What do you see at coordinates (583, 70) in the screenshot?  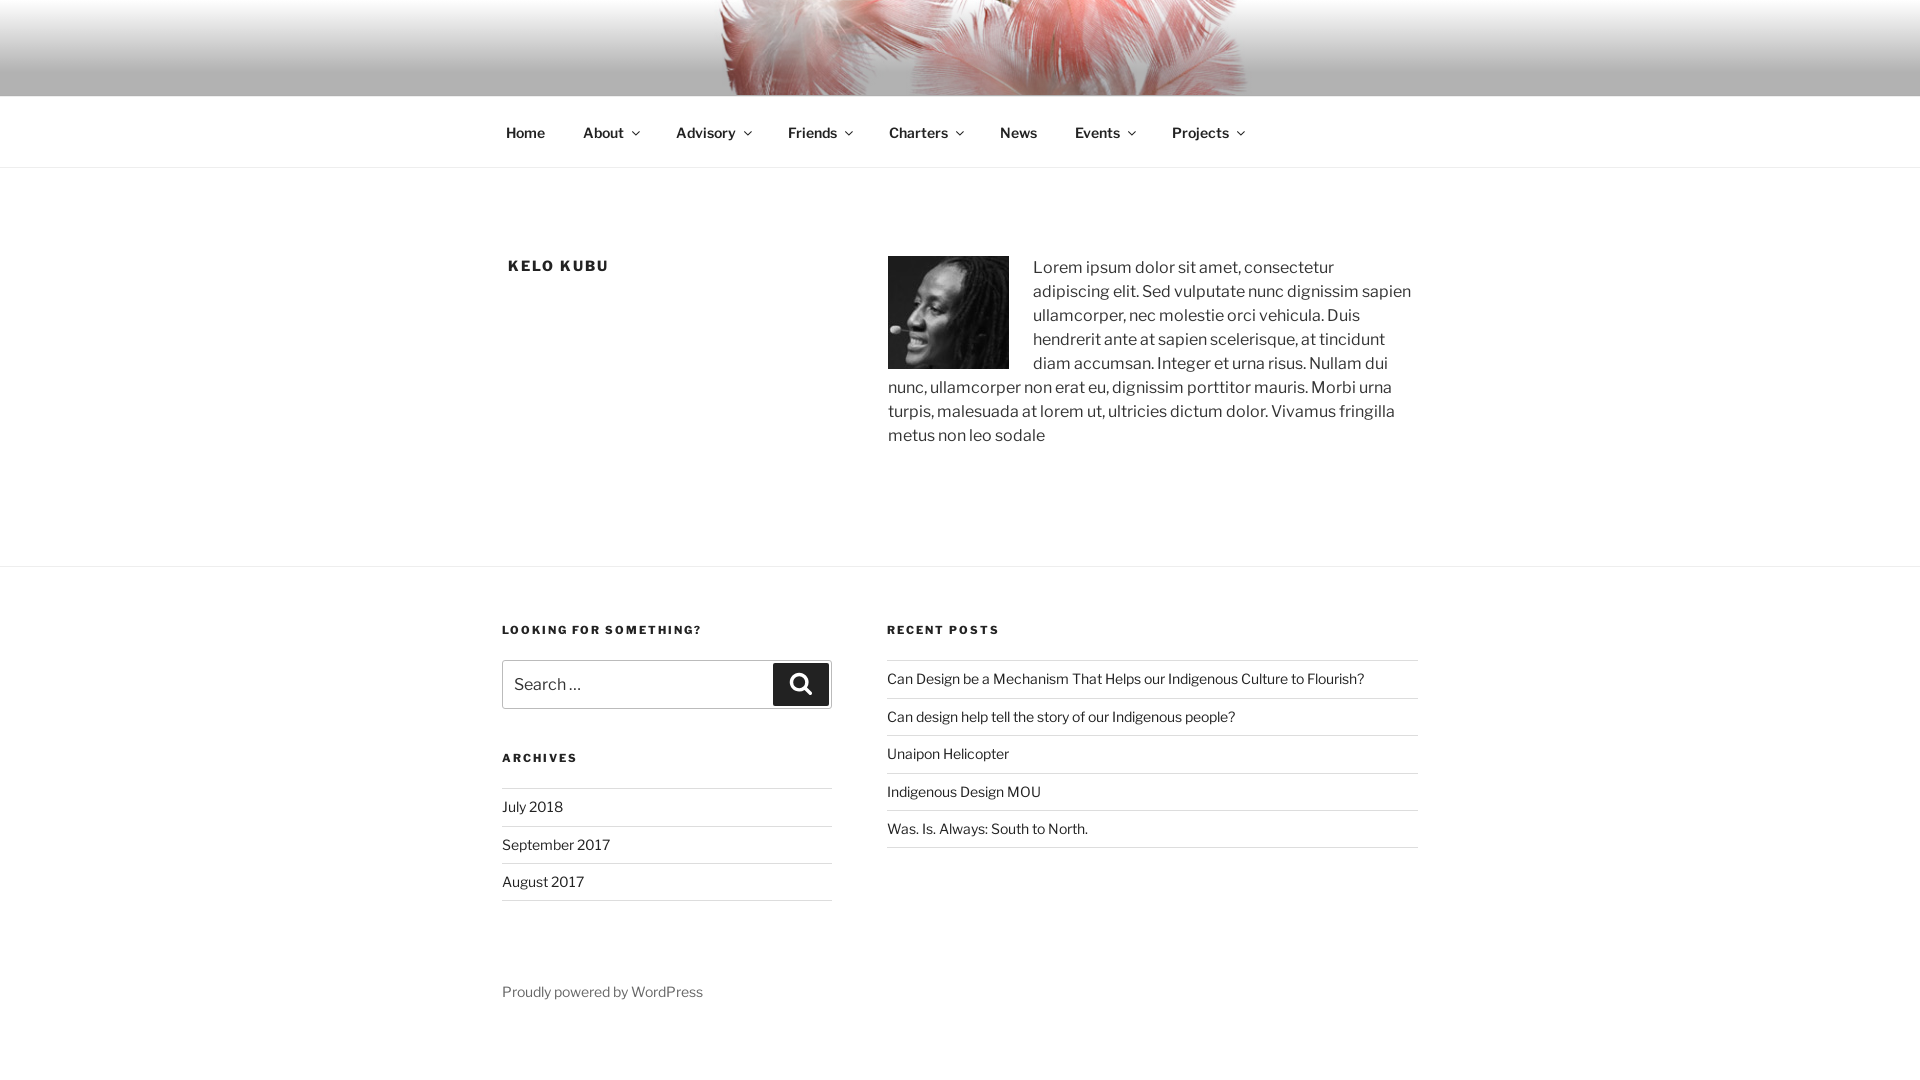 I see `INDIGO` at bounding box center [583, 70].